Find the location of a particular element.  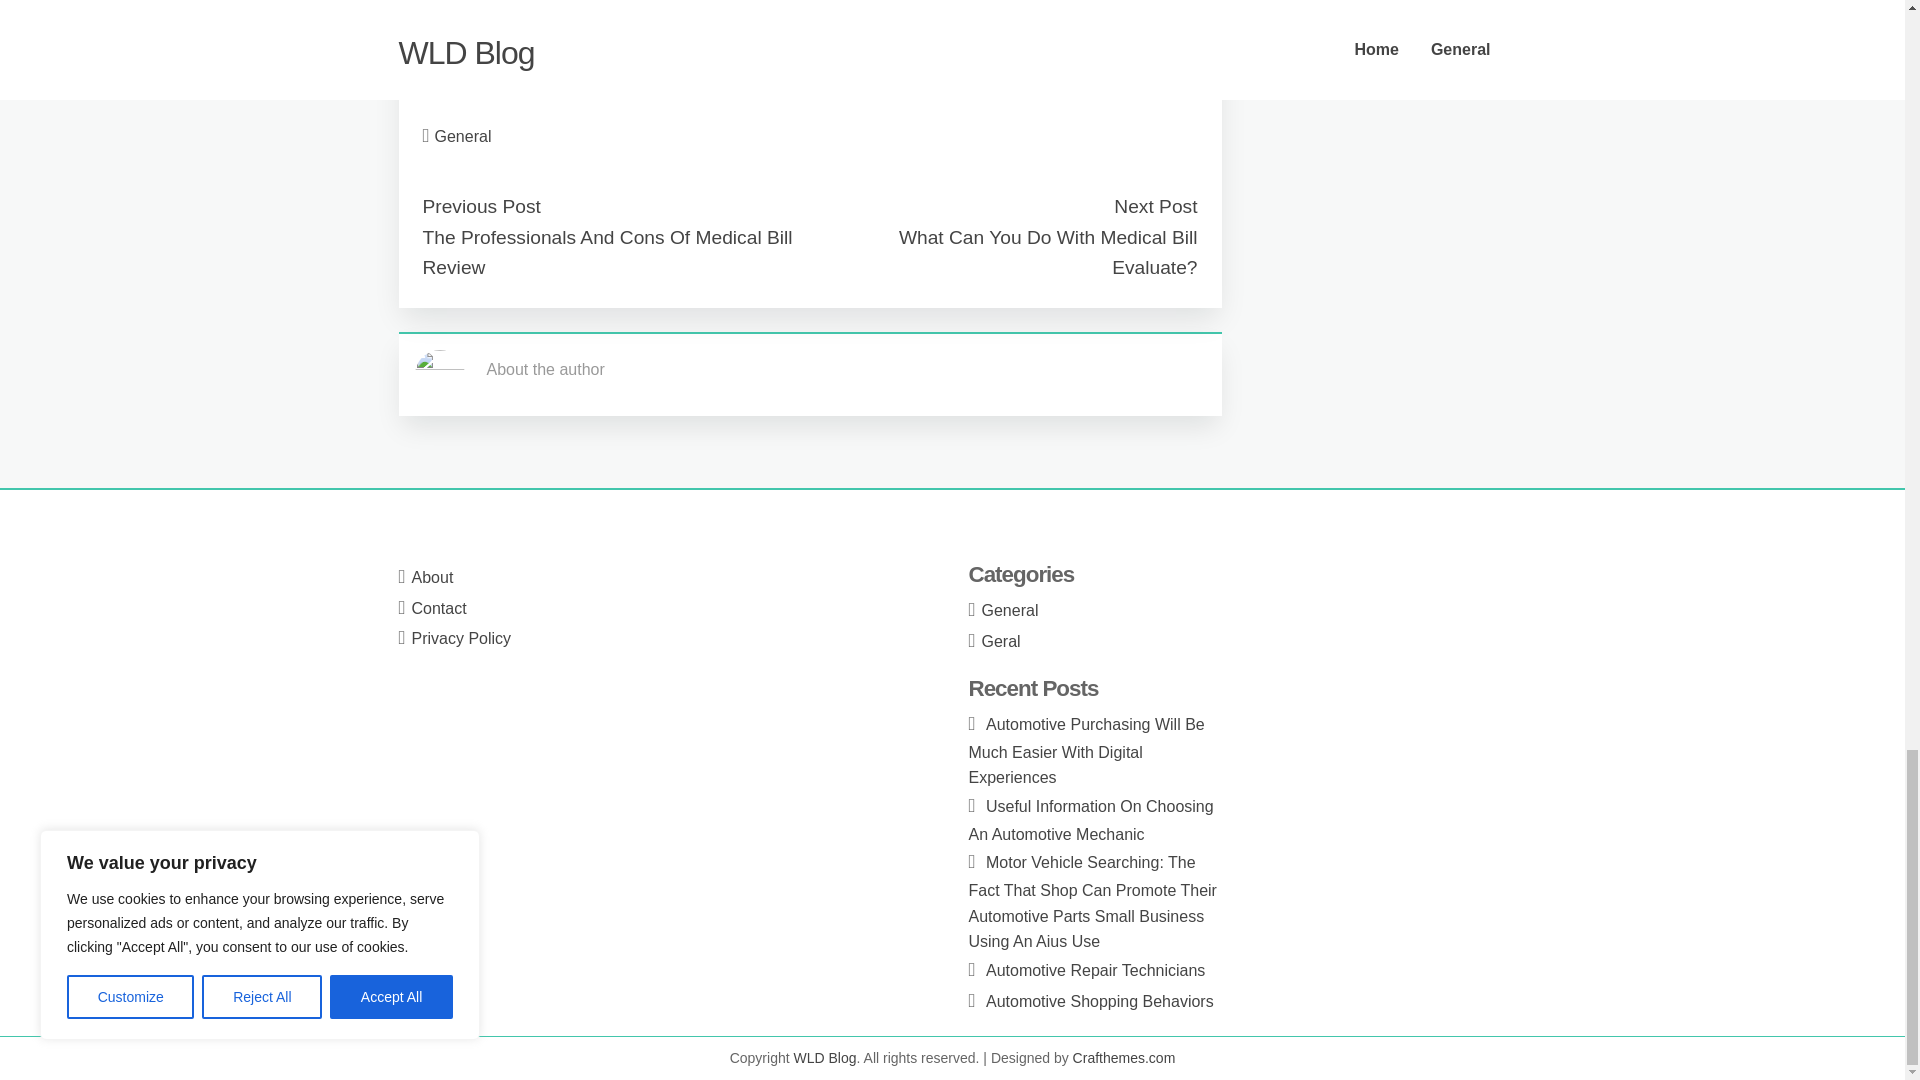

The Professionals And Cons Of Medical Bill Review is located at coordinates (606, 252).